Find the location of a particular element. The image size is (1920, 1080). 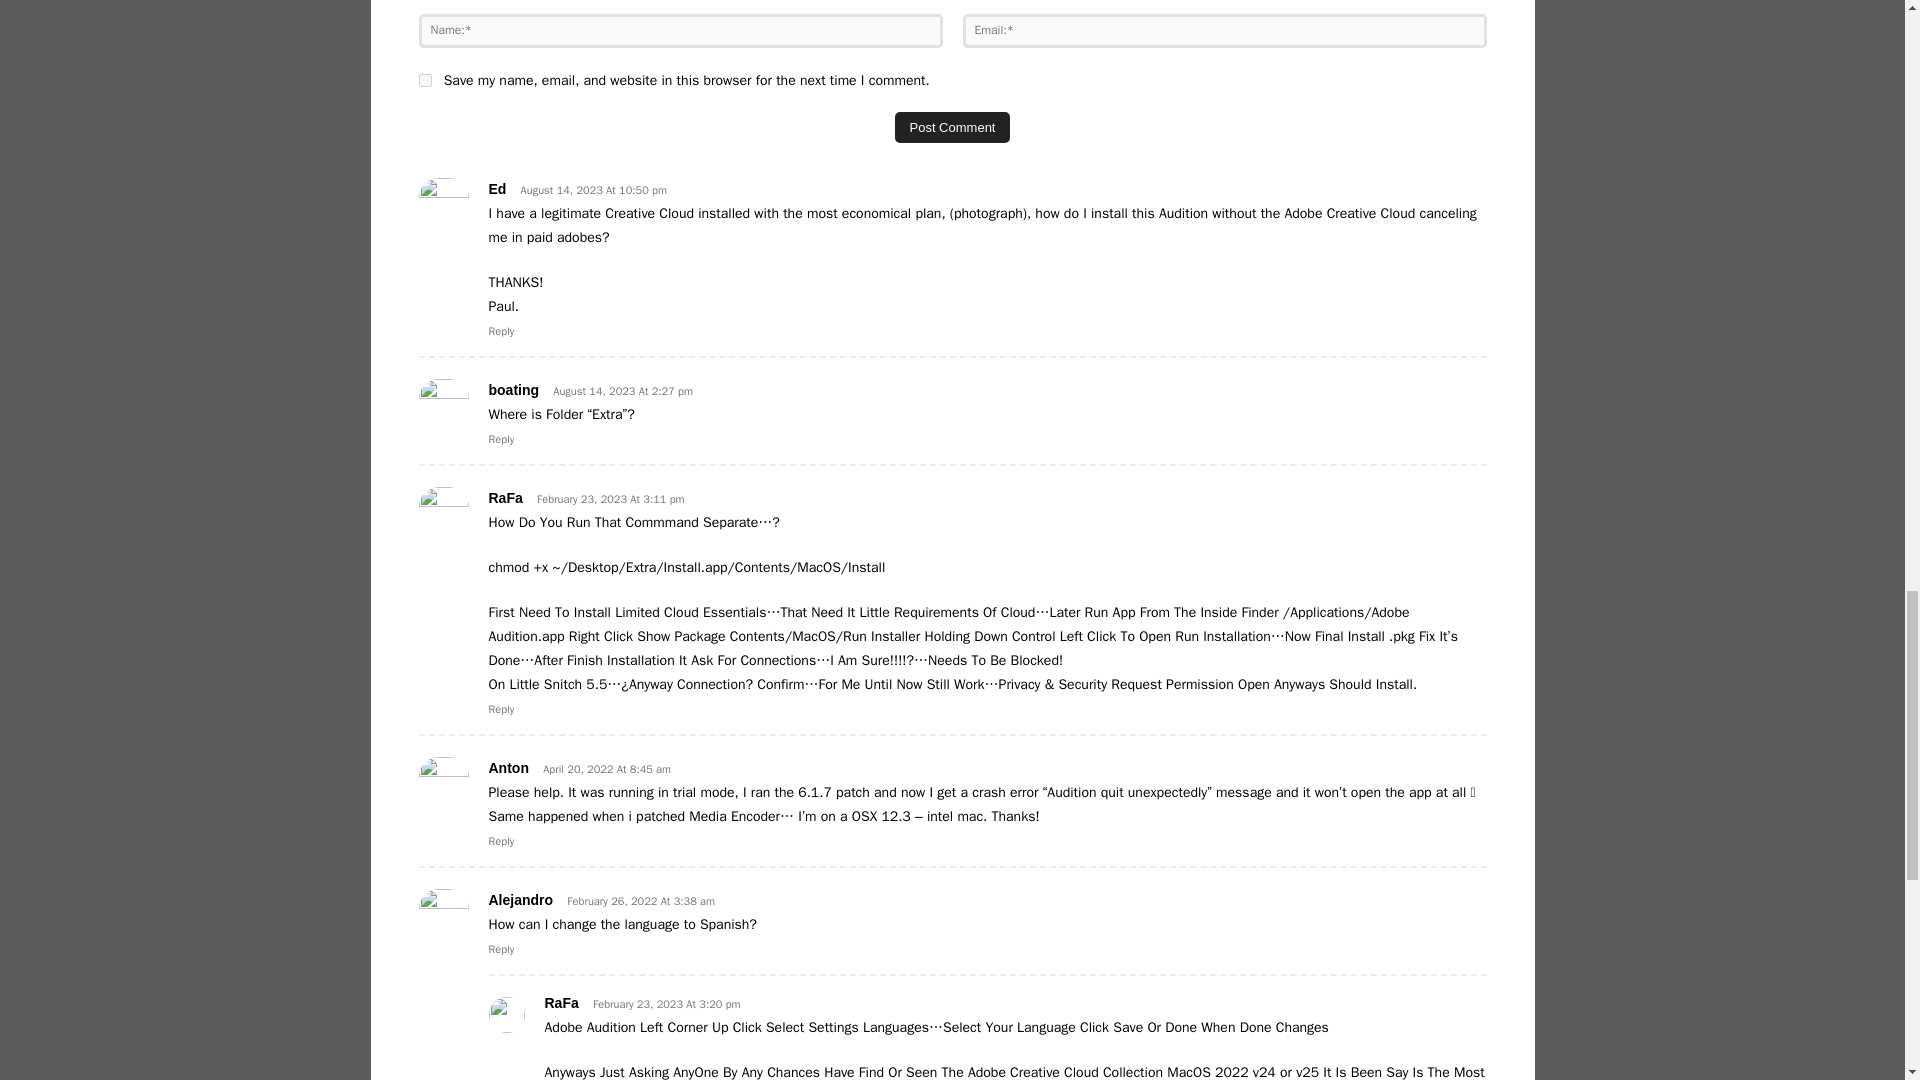

yes is located at coordinates (424, 80).